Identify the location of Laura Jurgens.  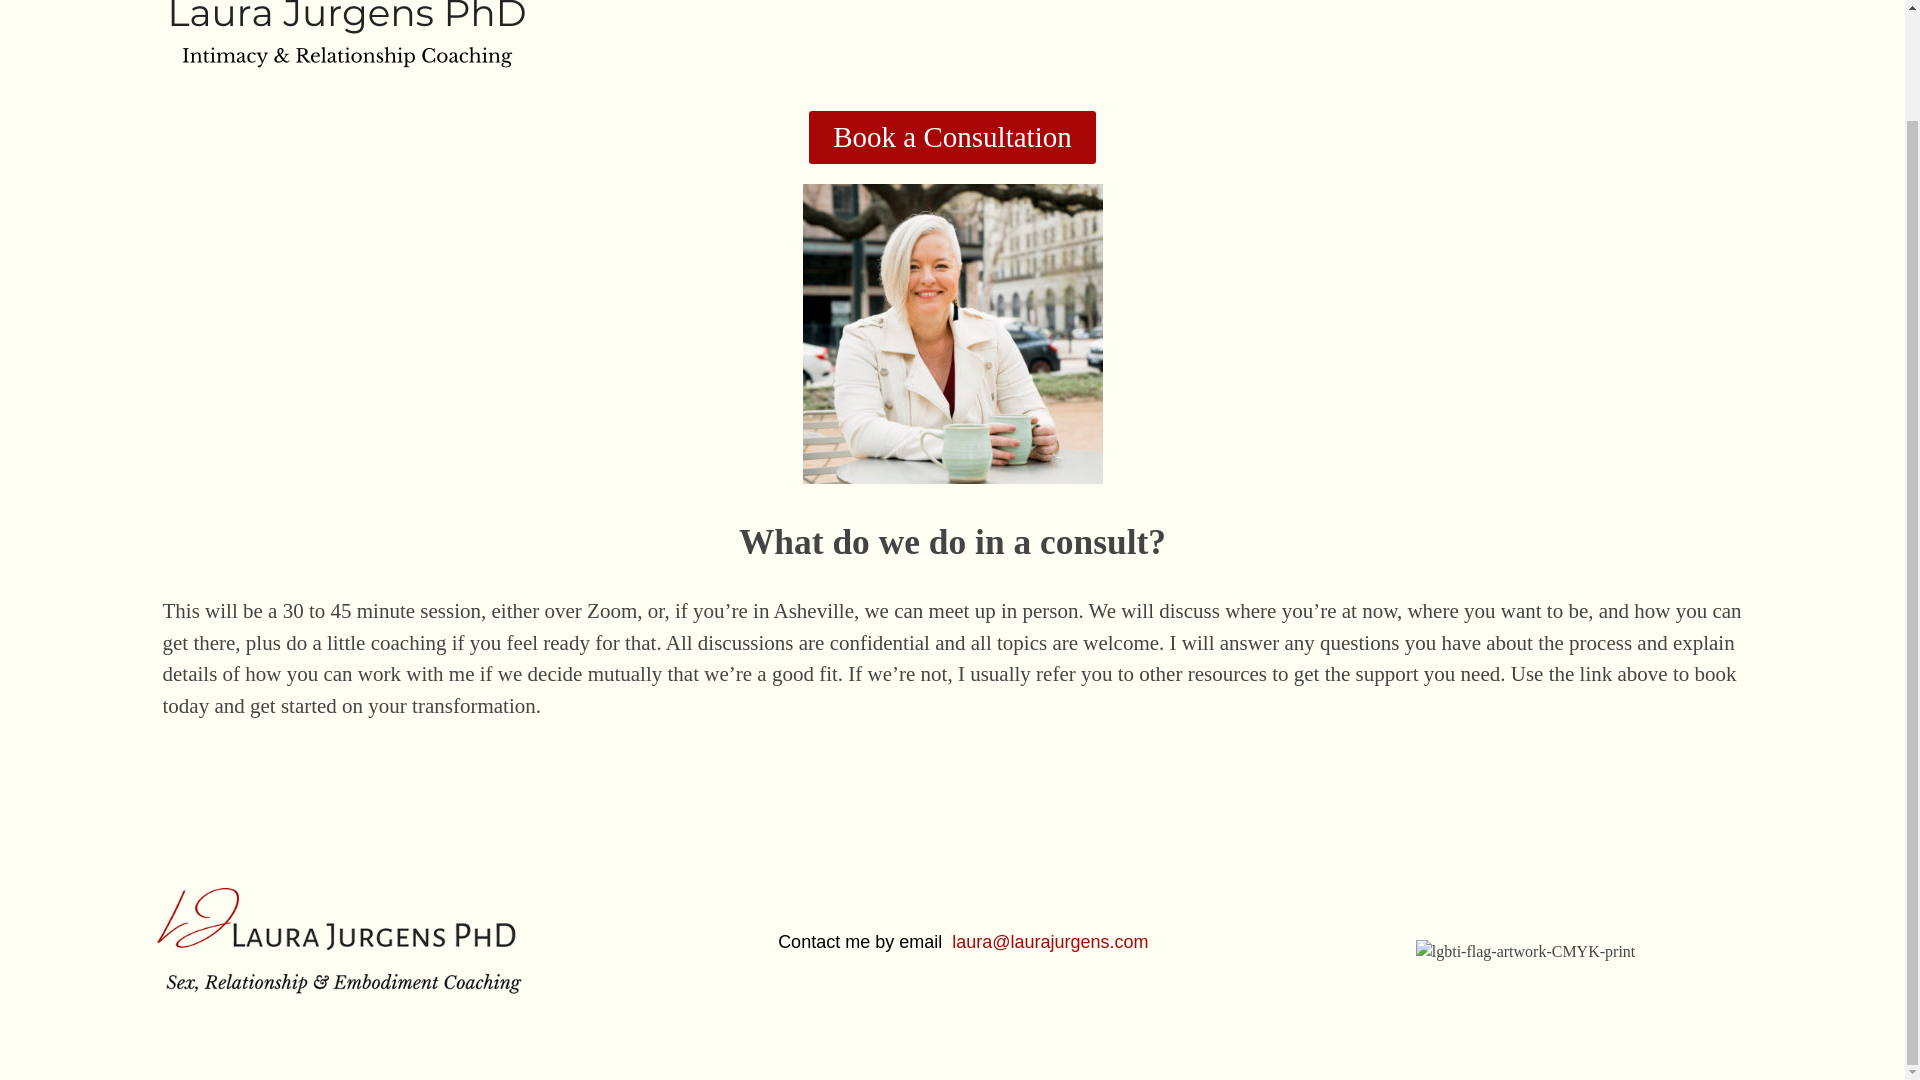
(234, 104).